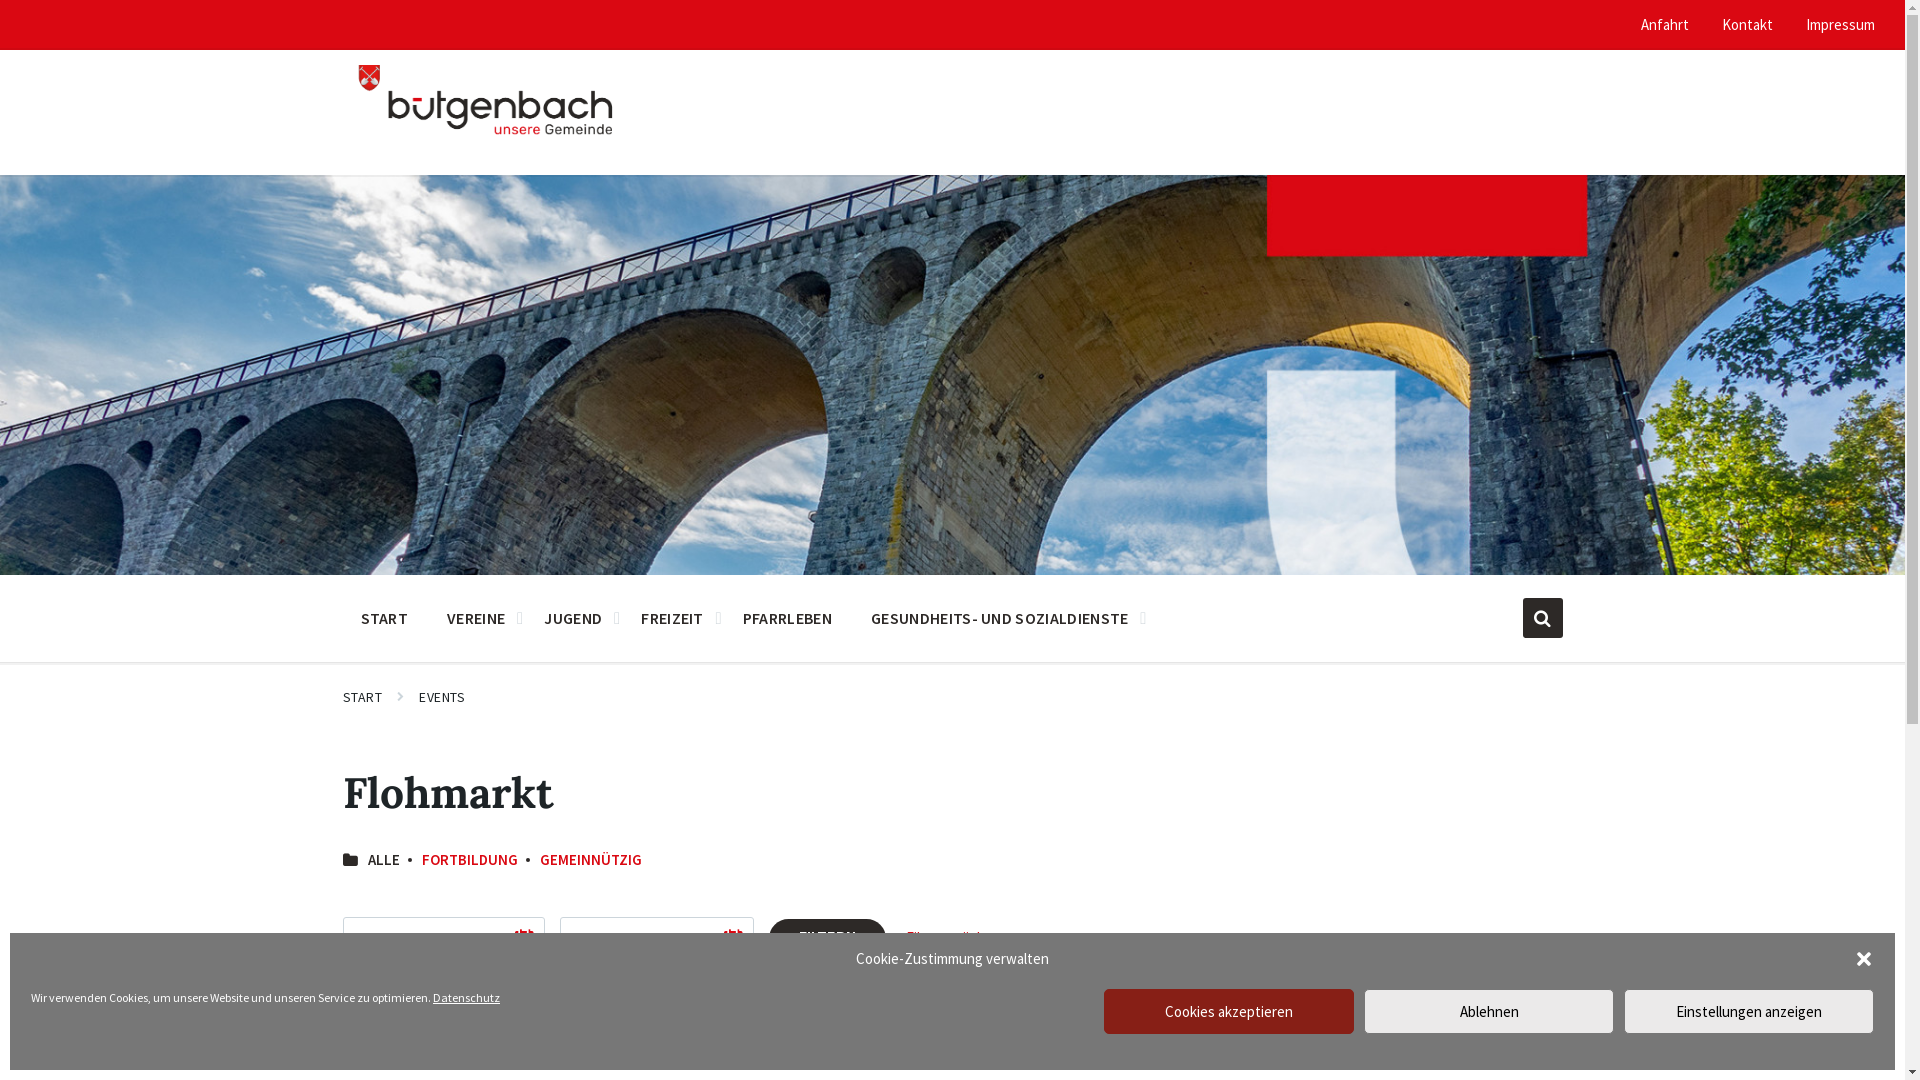  What do you see at coordinates (1229, 1012) in the screenshot?
I see `Cookies akzeptieren` at bounding box center [1229, 1012].